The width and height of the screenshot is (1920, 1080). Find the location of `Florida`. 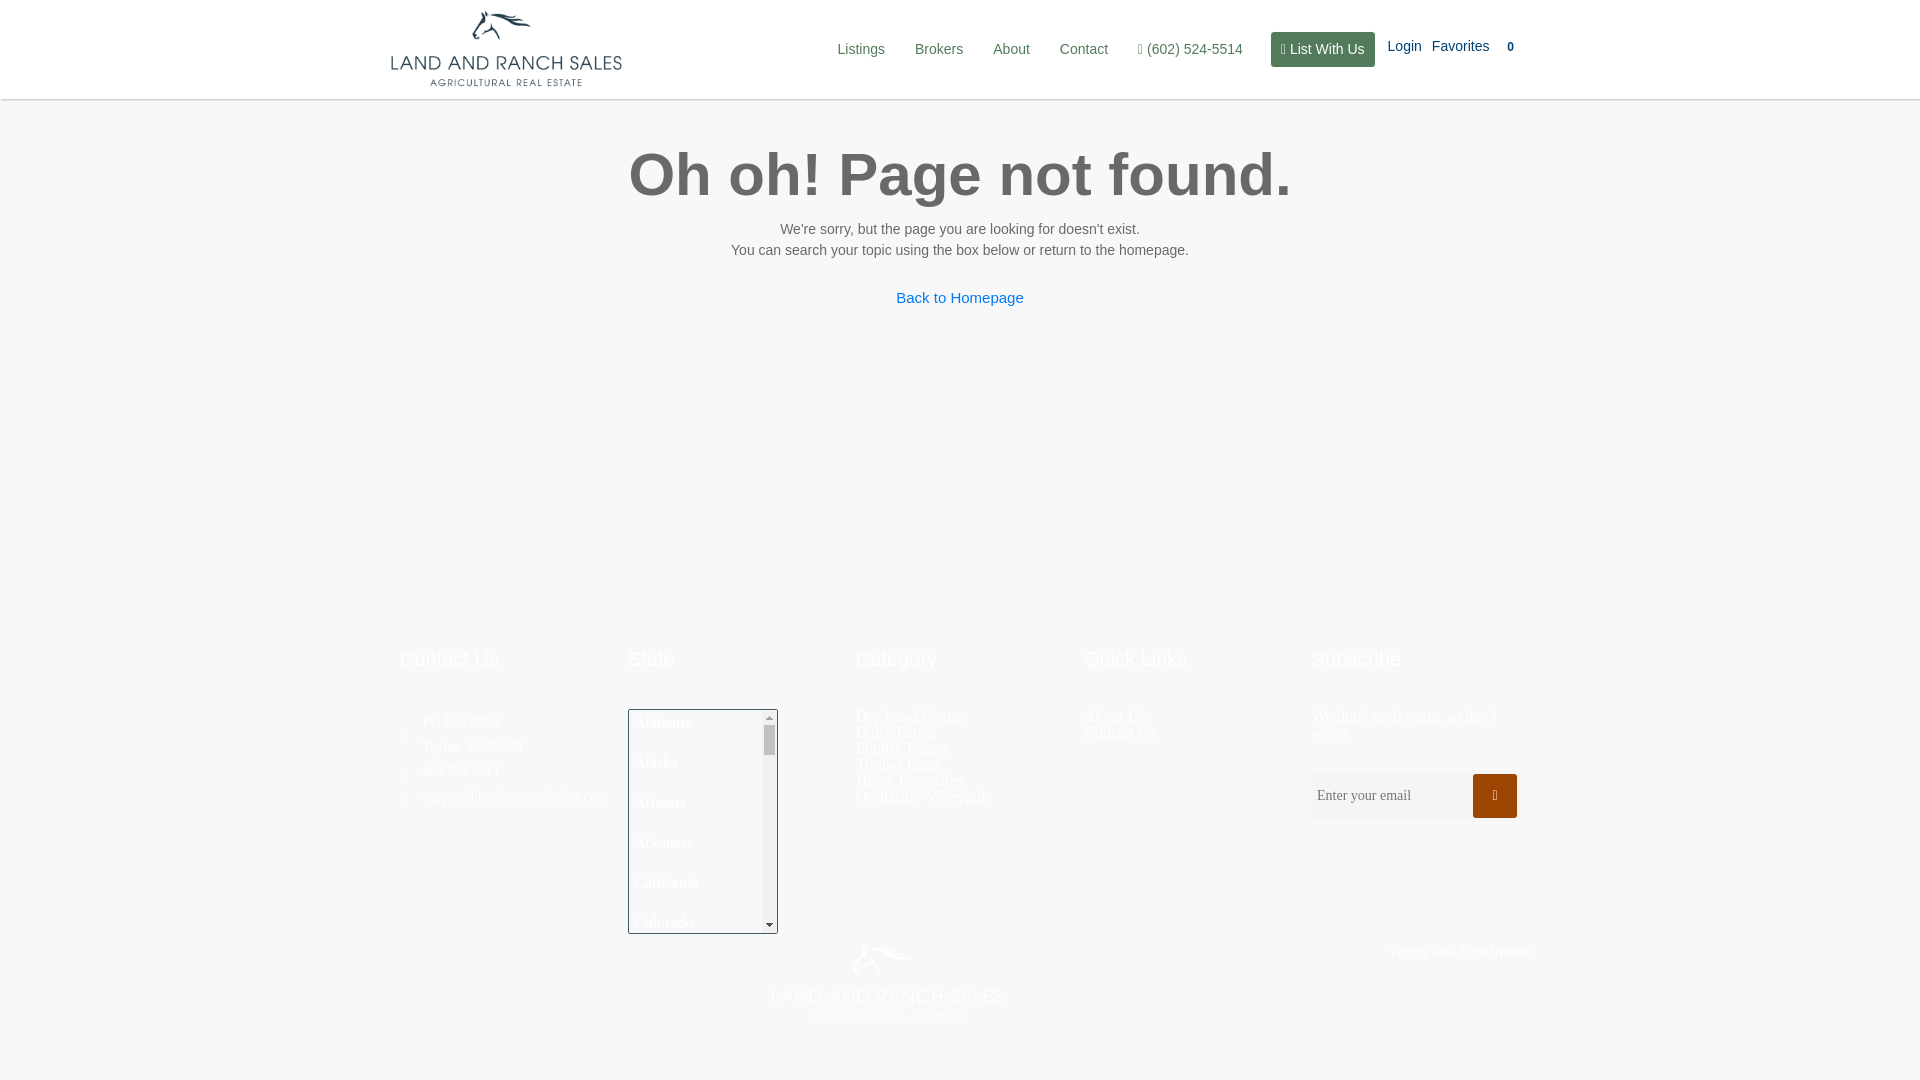

Florida is located at coordinates (694, 1042).